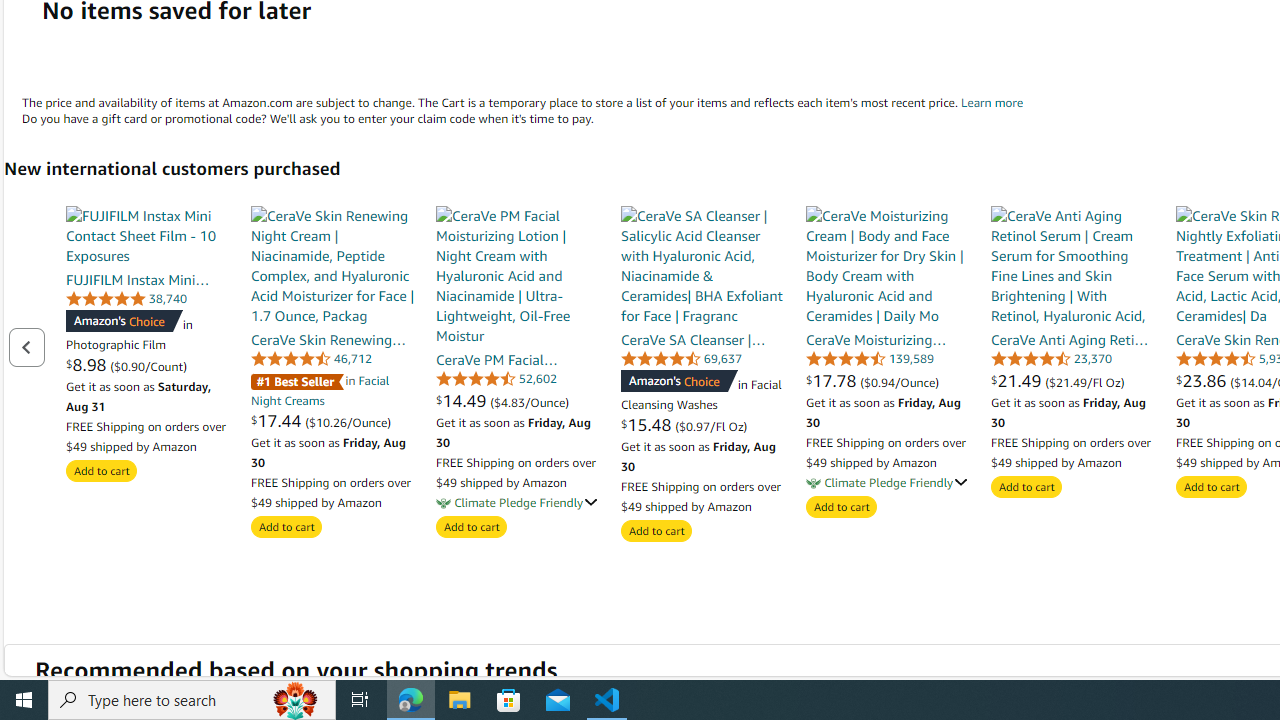  I want to click on $23.86 , so click(1204, 380).